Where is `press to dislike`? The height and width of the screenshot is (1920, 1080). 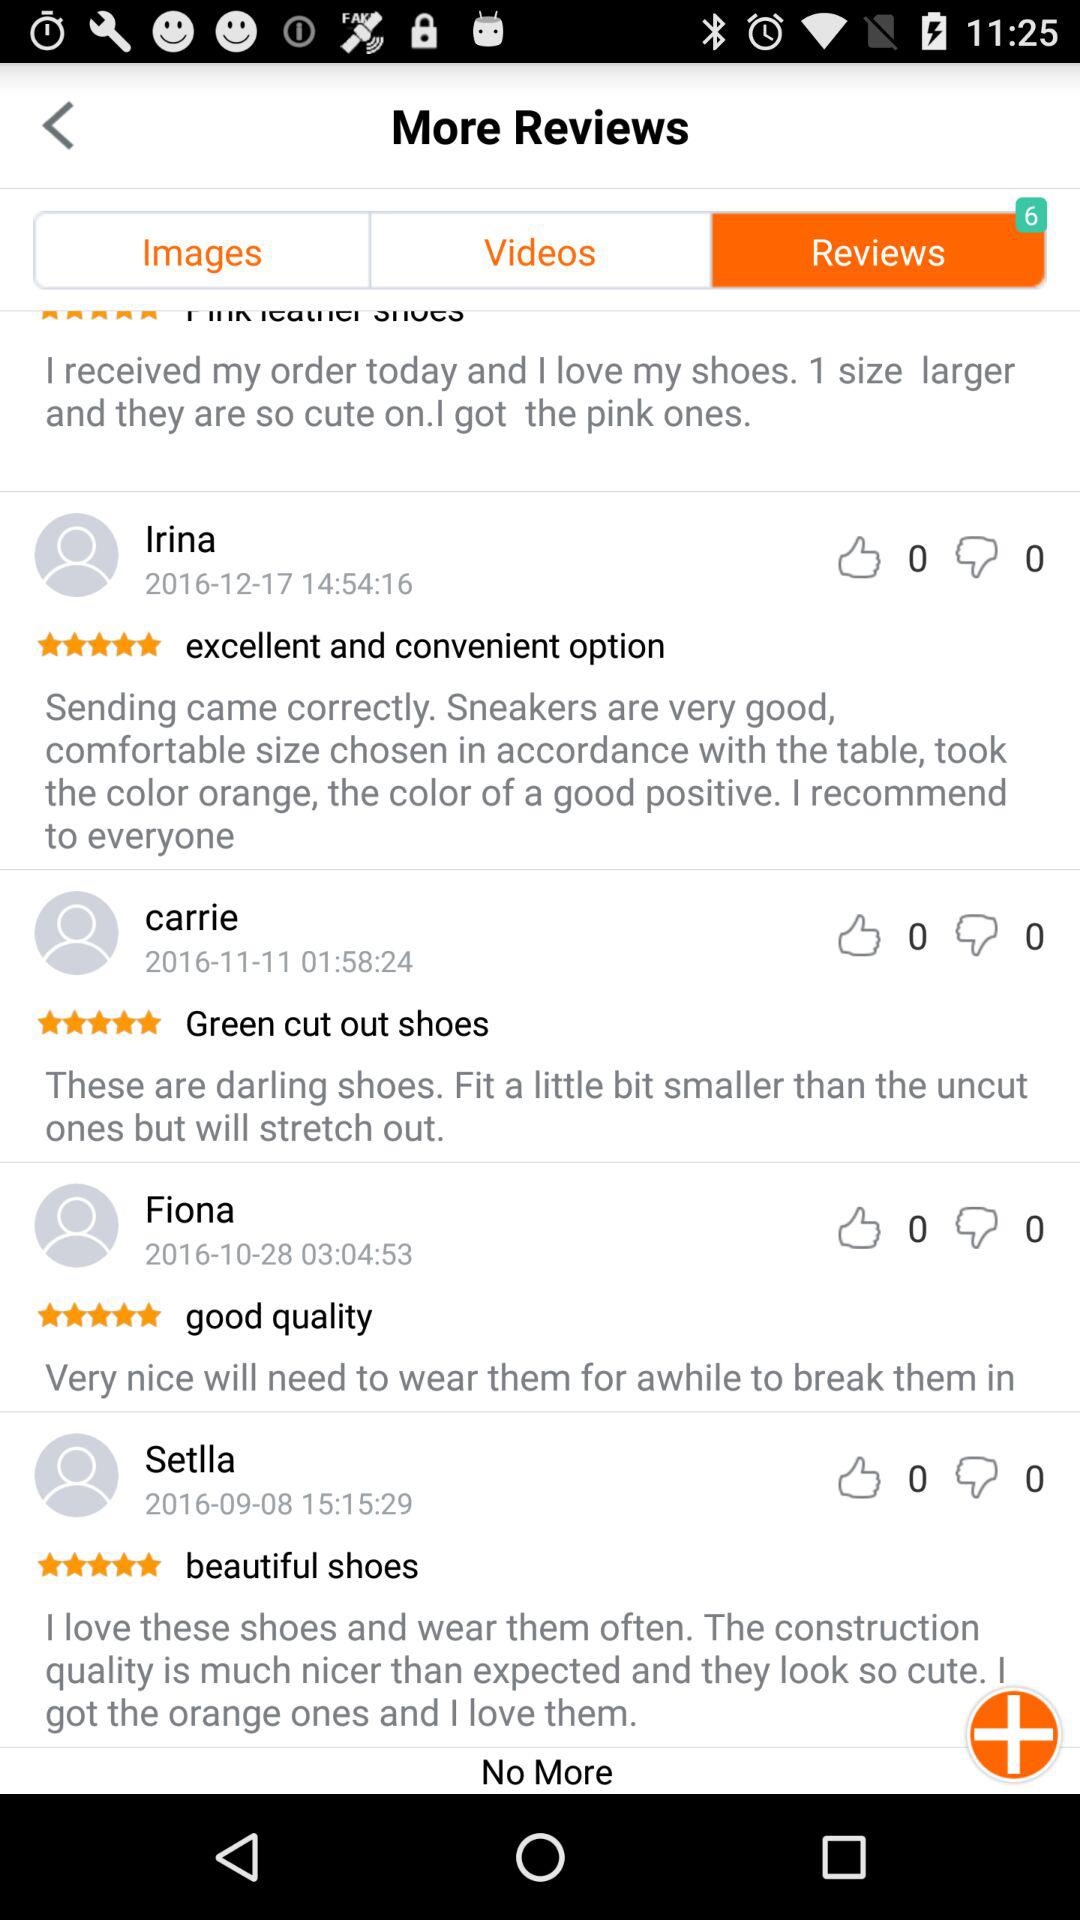
press to dislike is located at coordinates (976, 934).